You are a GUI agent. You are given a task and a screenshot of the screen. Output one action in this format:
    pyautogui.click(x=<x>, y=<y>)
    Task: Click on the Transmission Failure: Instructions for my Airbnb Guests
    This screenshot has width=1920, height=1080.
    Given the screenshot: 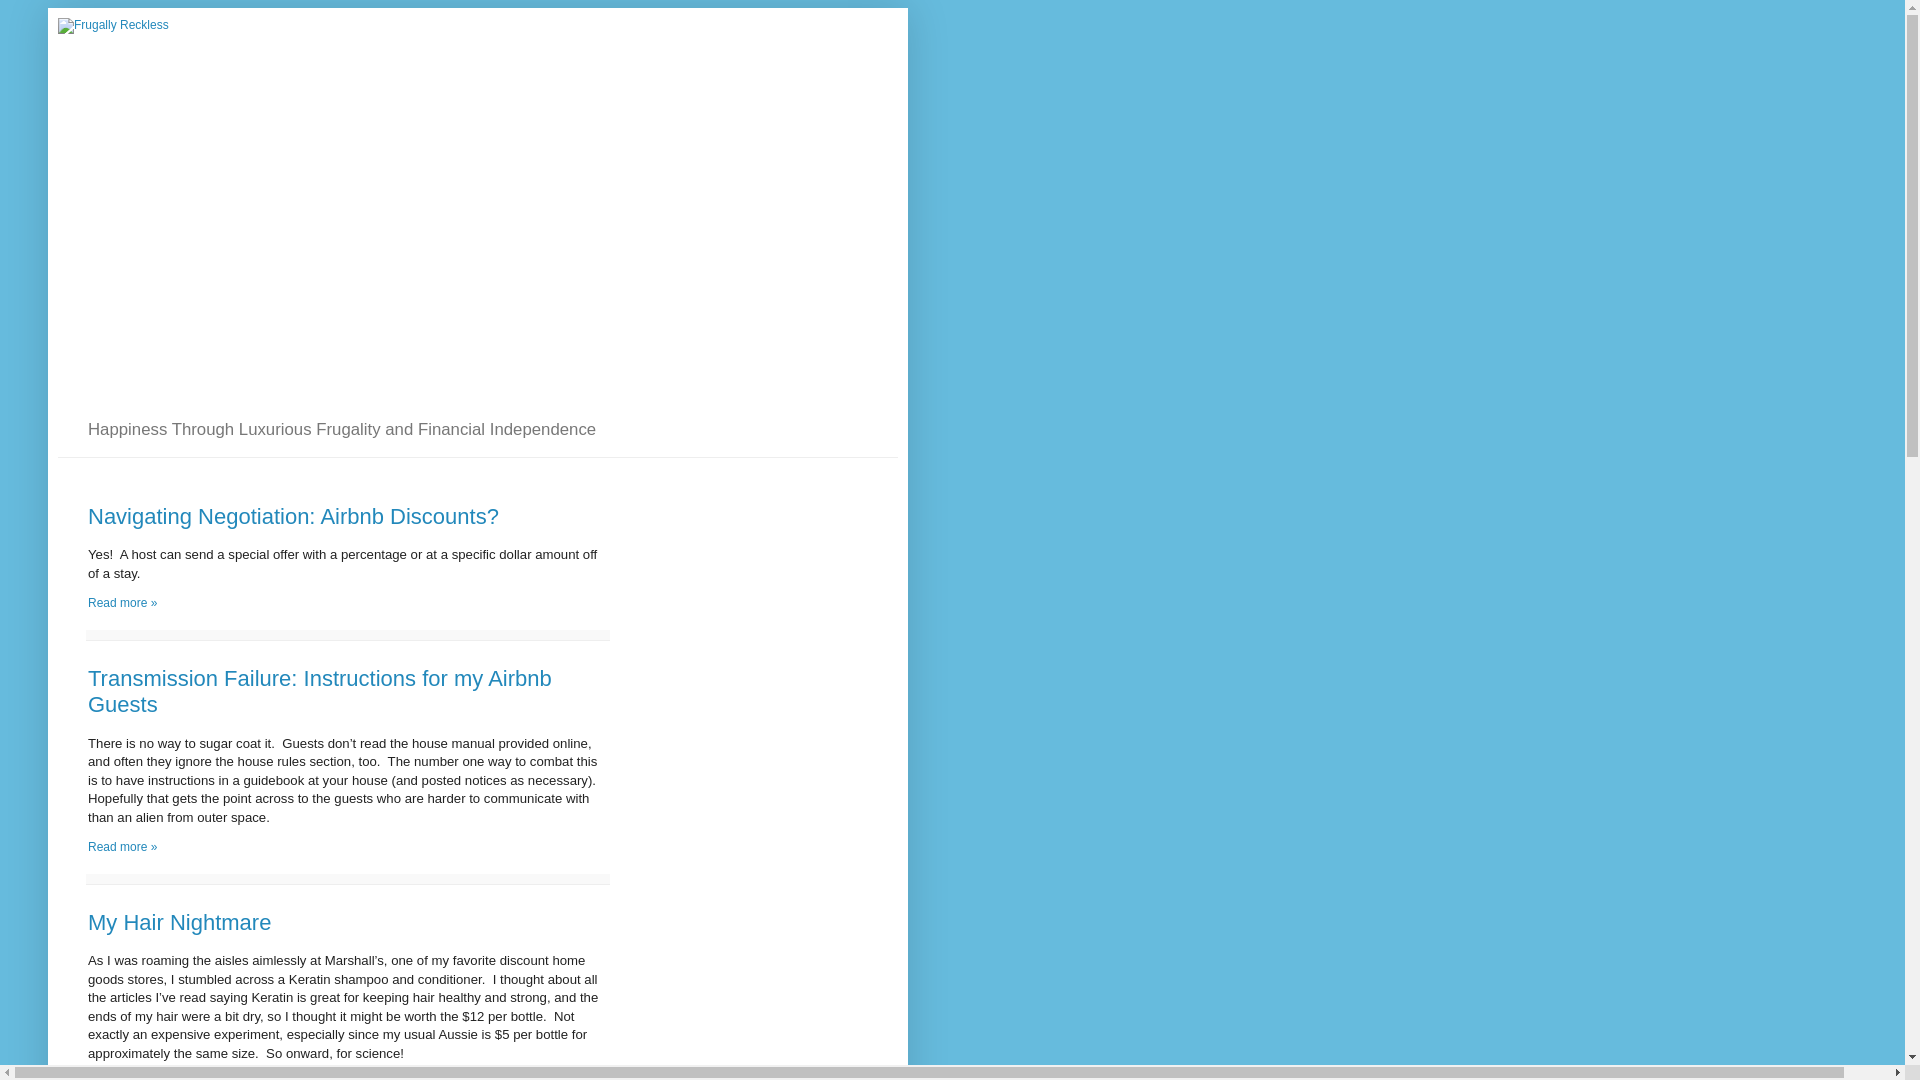 What is the action you would take?
    pyautogui.click(x=122, y=847)
    